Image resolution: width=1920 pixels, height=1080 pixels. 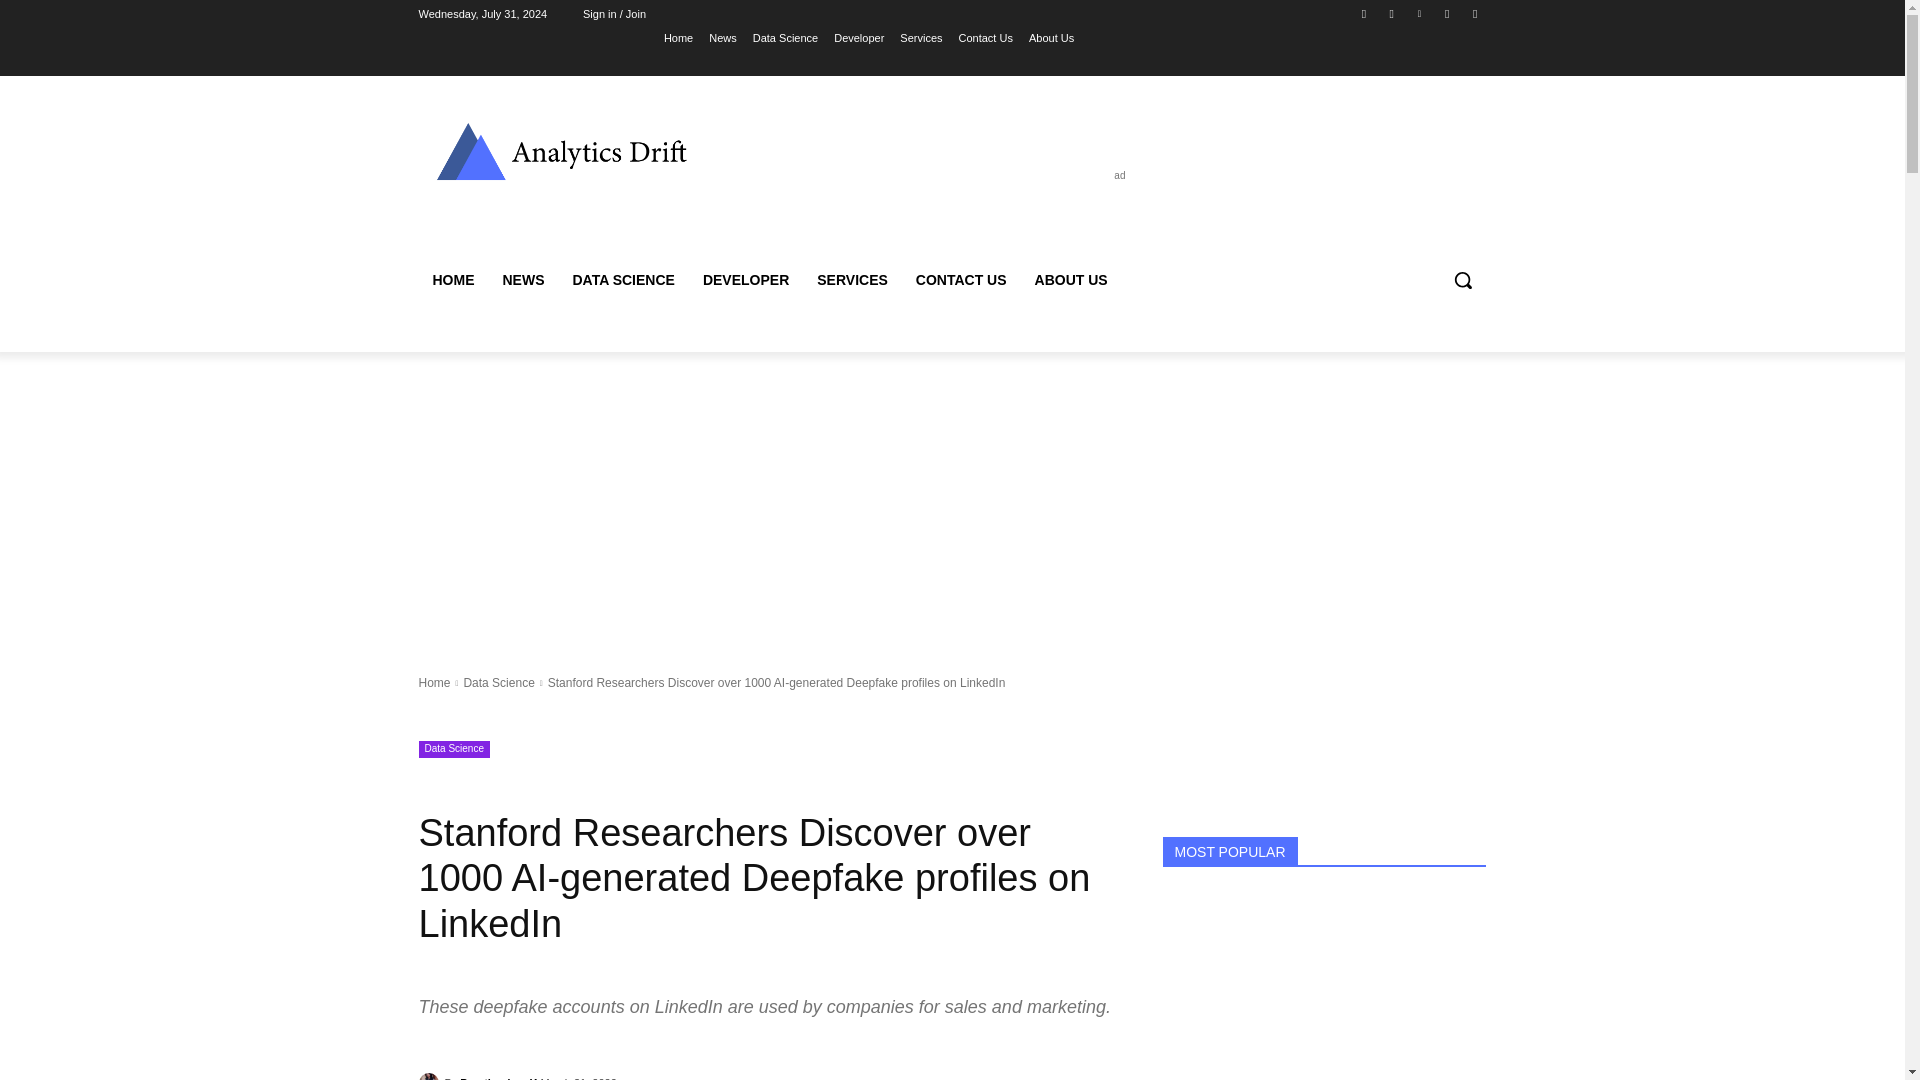 I want to click on ABOUT US, so click(x=1071, y=279).